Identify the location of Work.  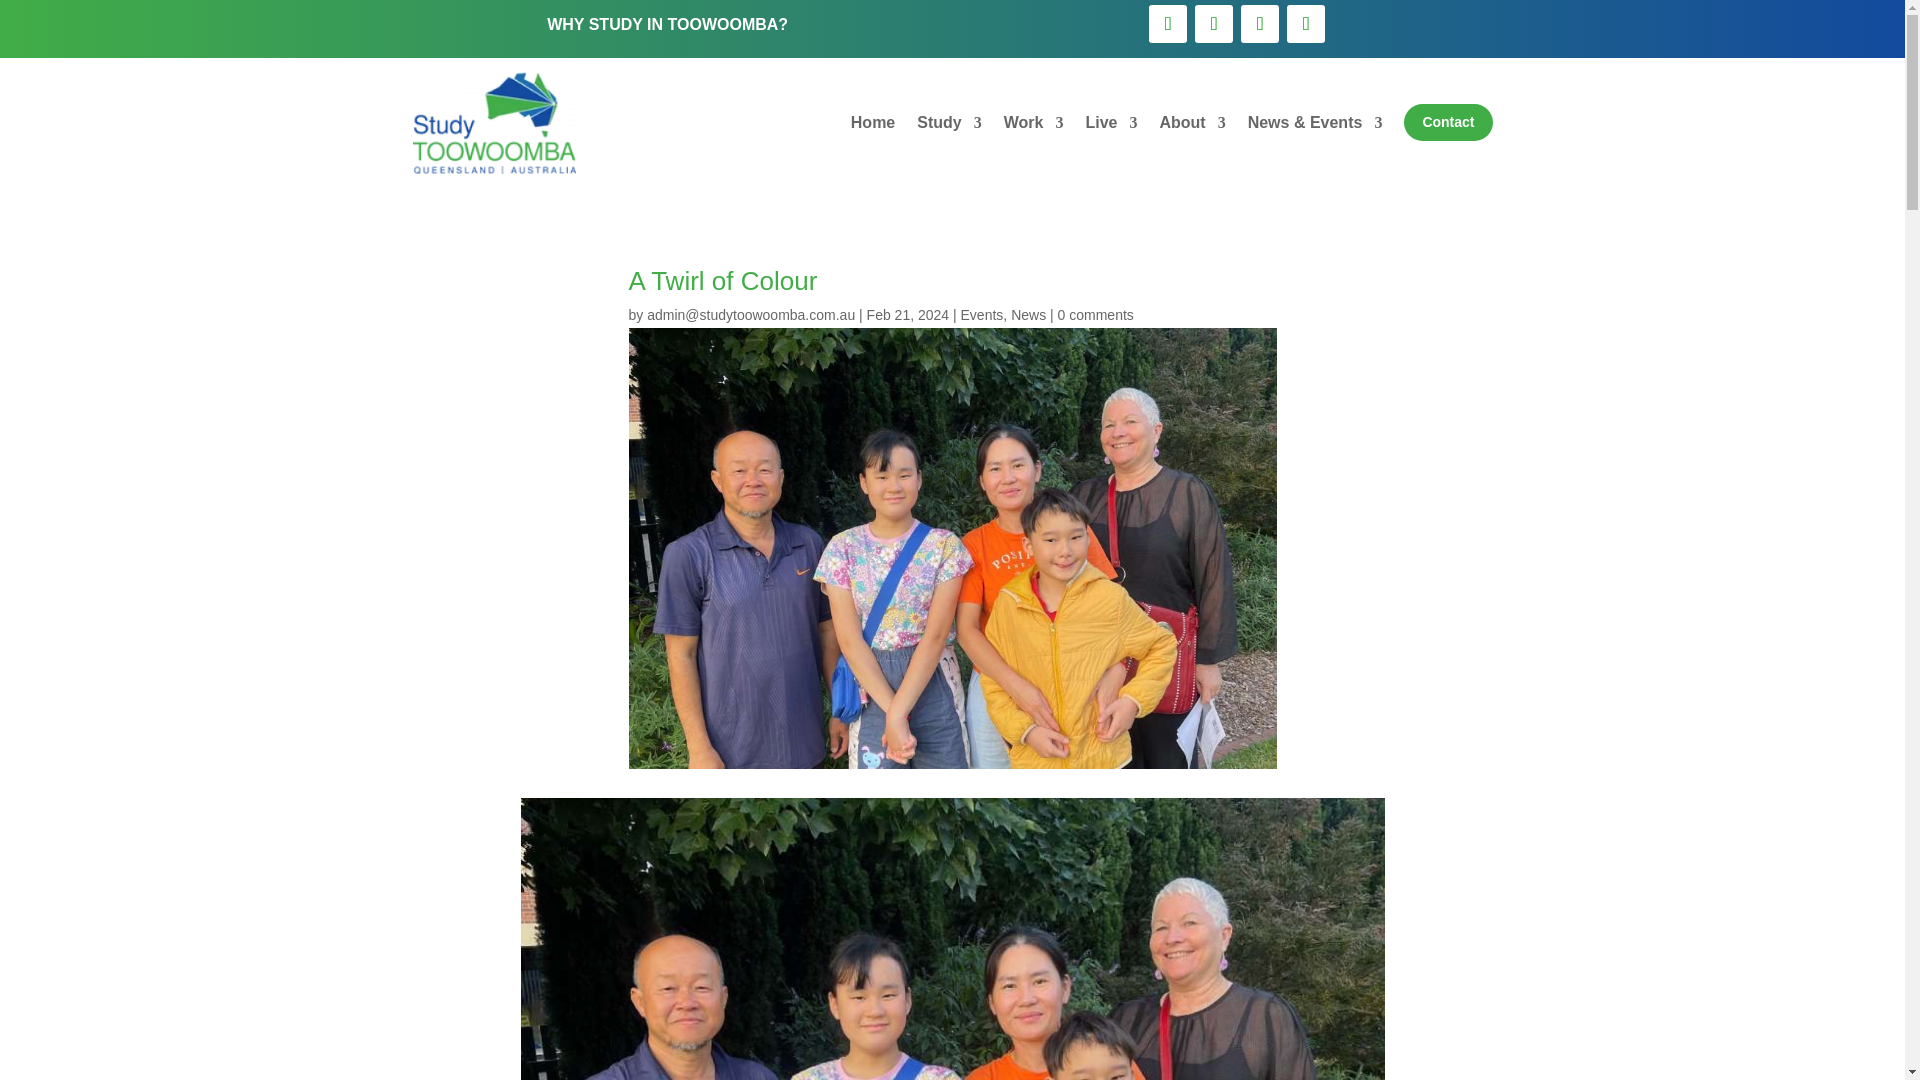
(1034, 122).